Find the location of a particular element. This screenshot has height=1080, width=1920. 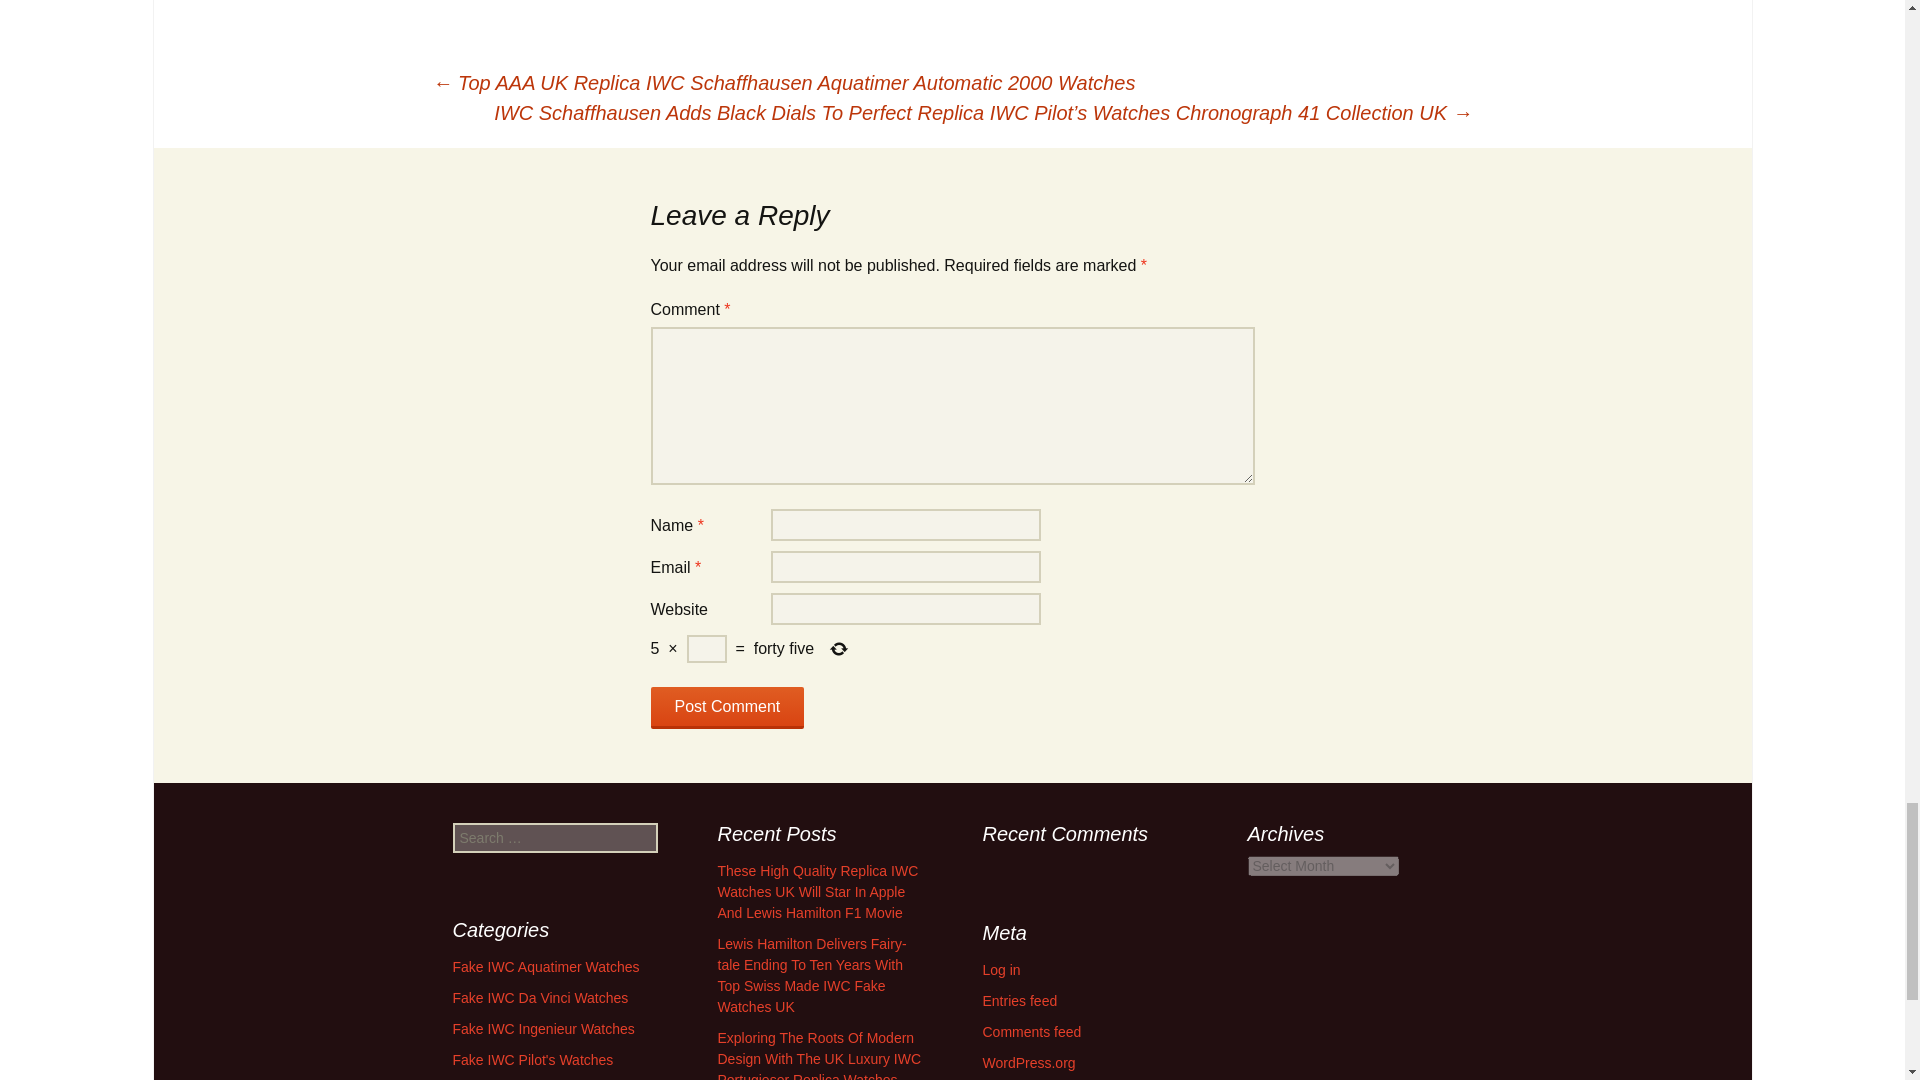

Post Comment is located at coordinates (727, 708).